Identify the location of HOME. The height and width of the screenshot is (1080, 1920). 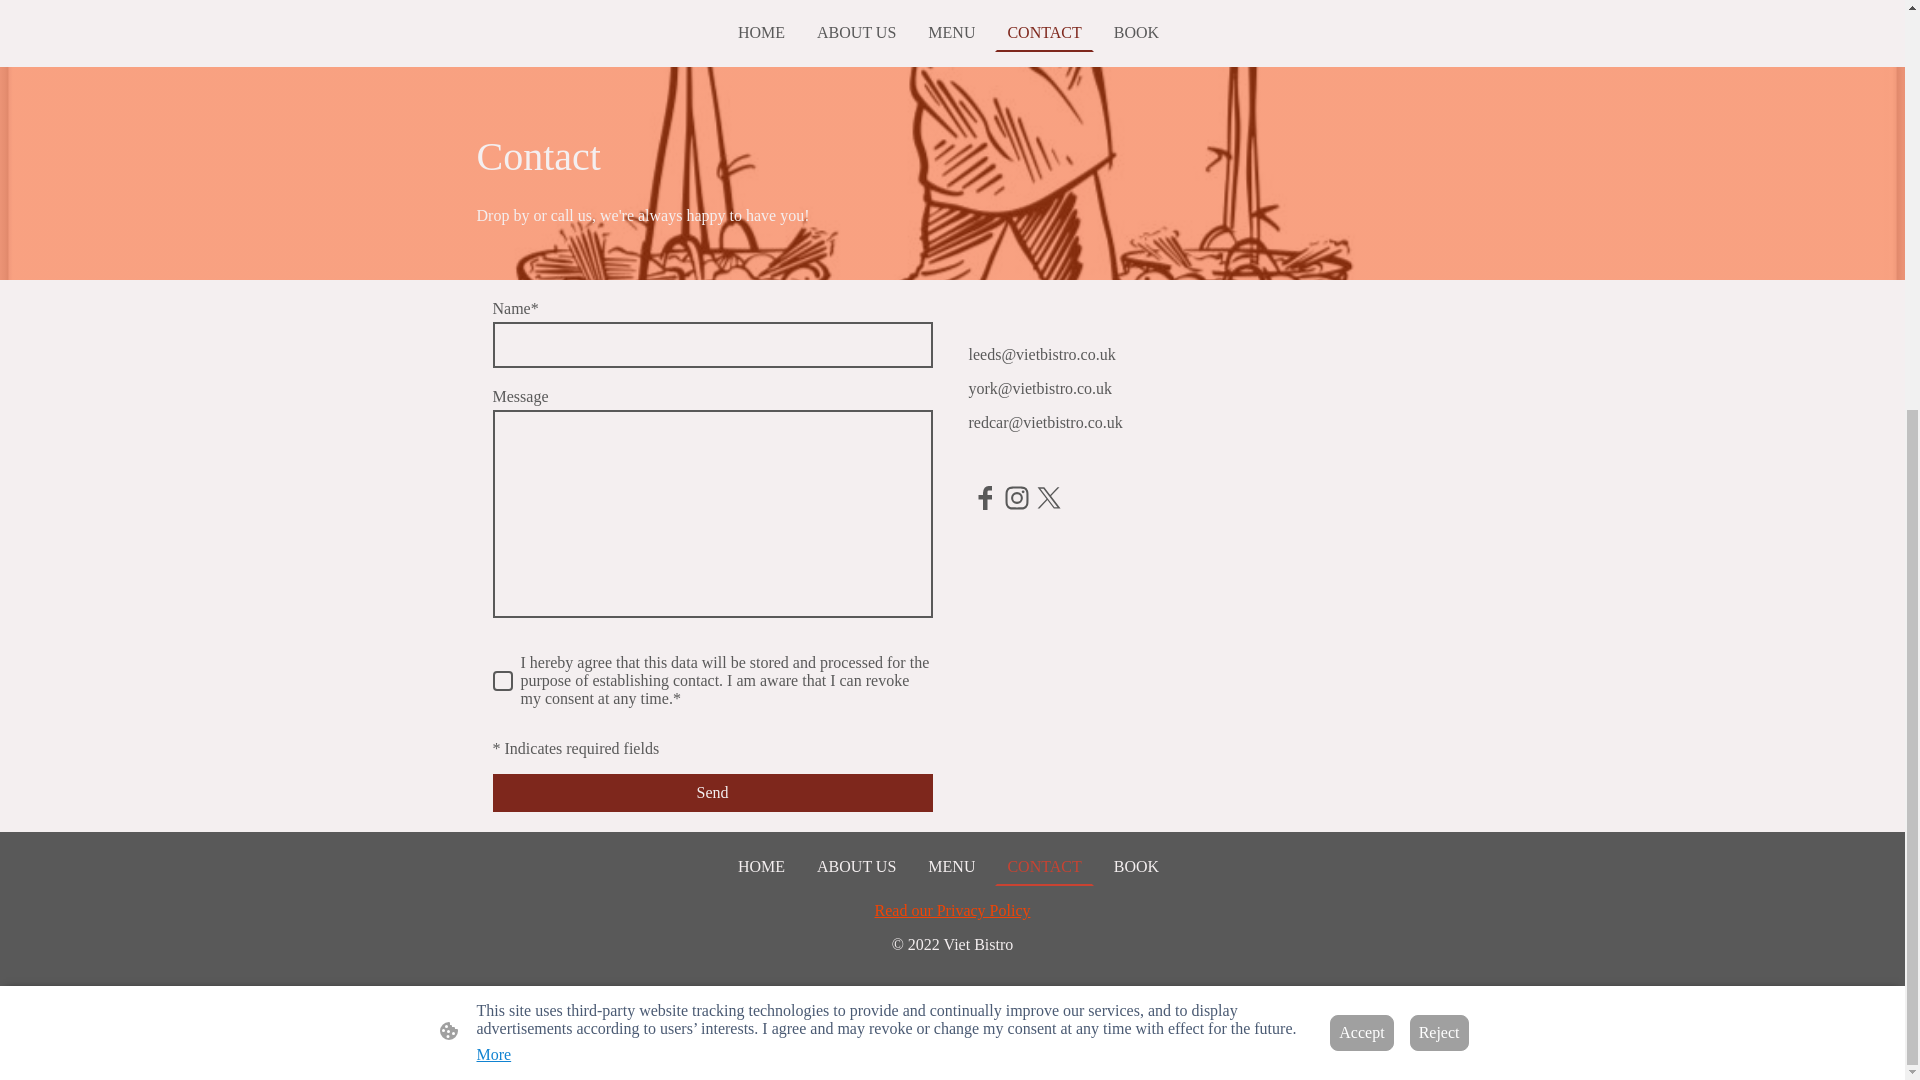
(760, 32).